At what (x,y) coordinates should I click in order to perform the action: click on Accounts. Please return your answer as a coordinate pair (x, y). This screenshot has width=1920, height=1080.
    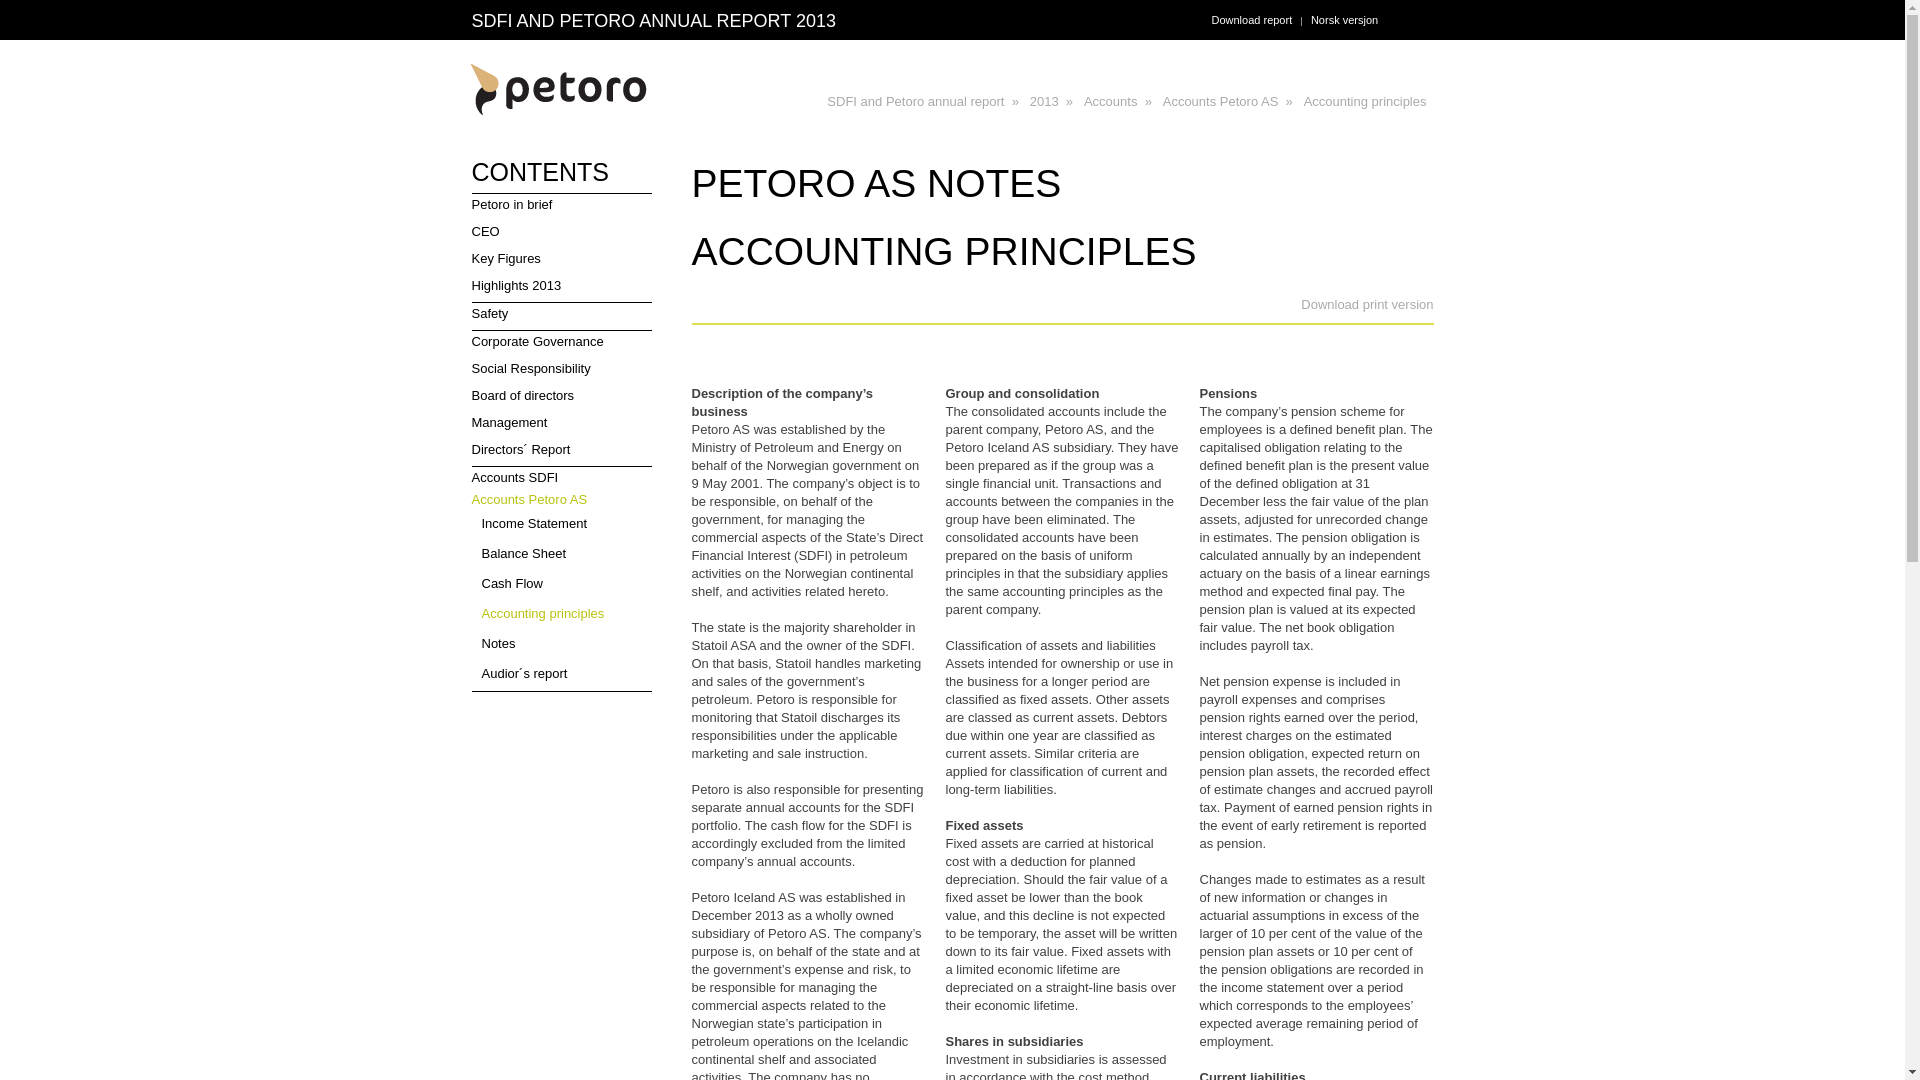
    Looking at the image, I should click on (1110, 101).